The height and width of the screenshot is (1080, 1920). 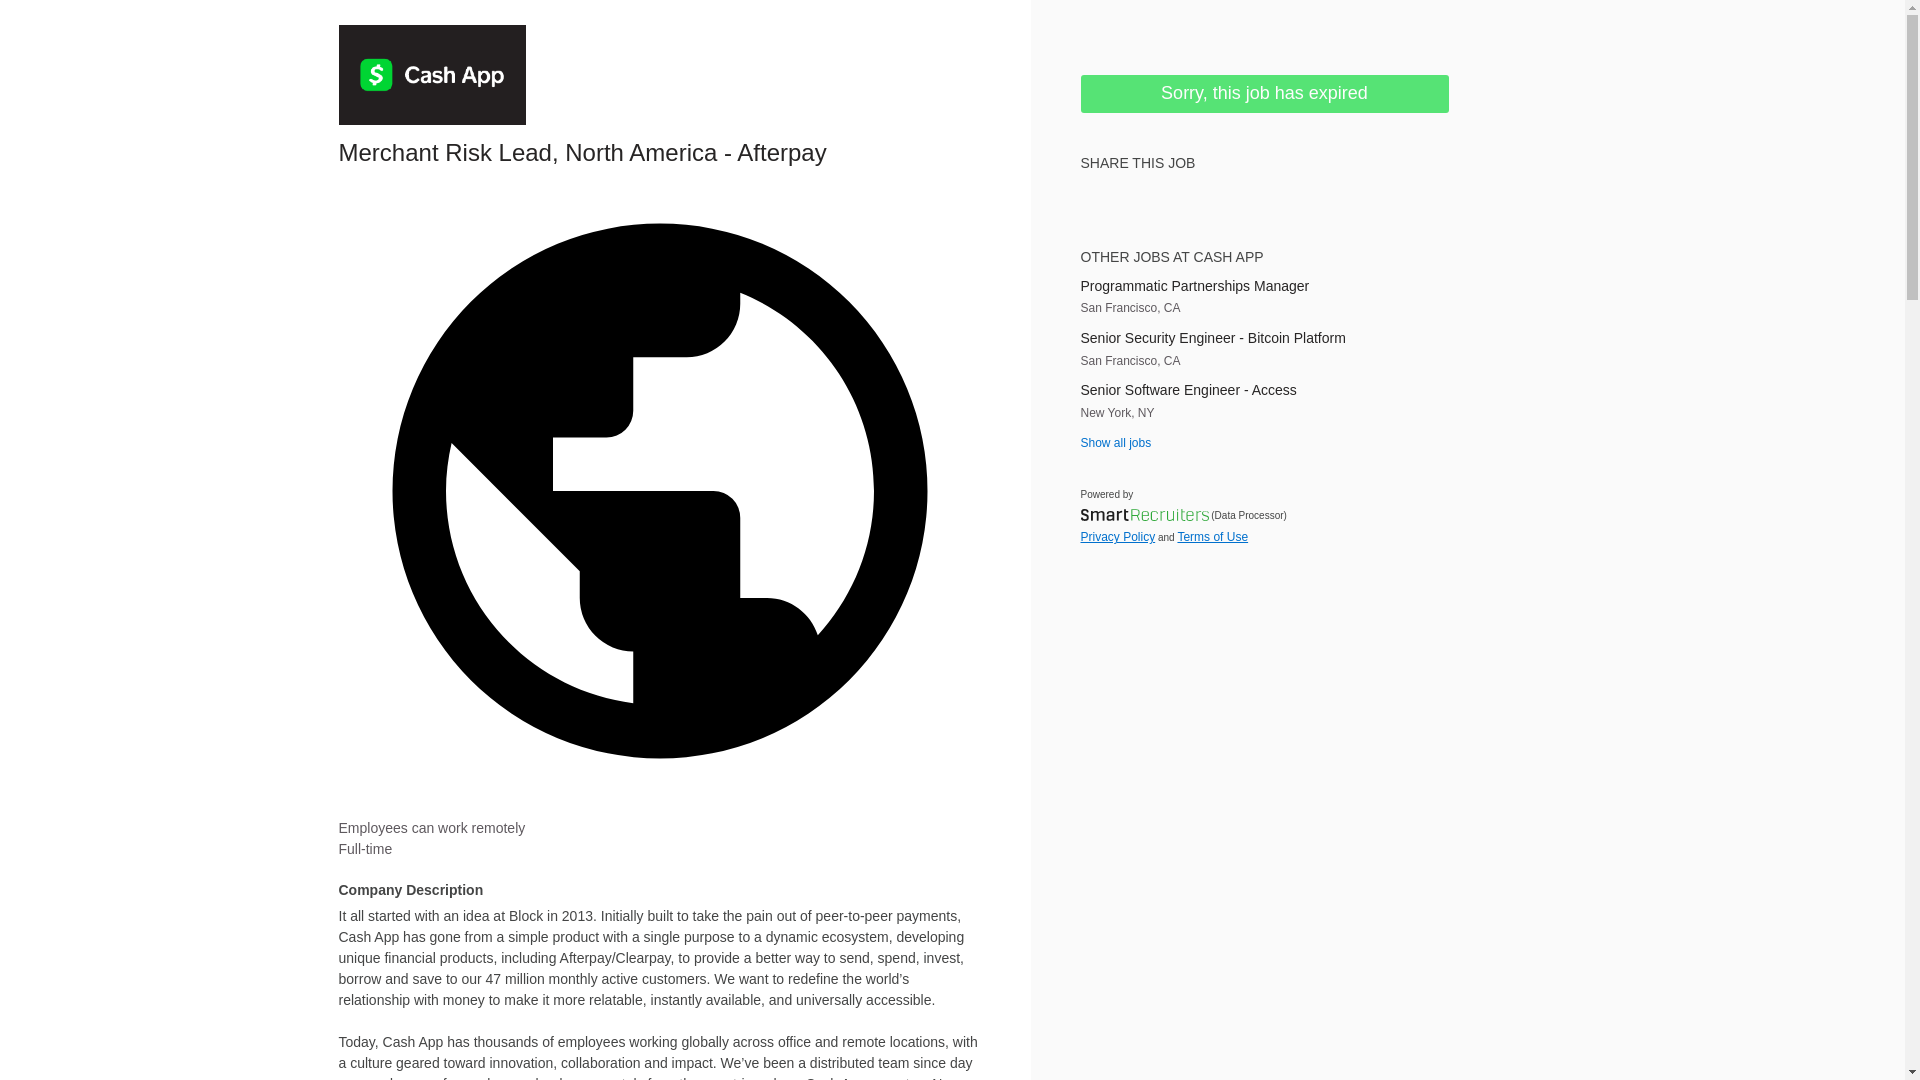 What do you see at coordinates (432, 74) in the screenshot?
I see `Cash App` at bounding box center [432, 74].